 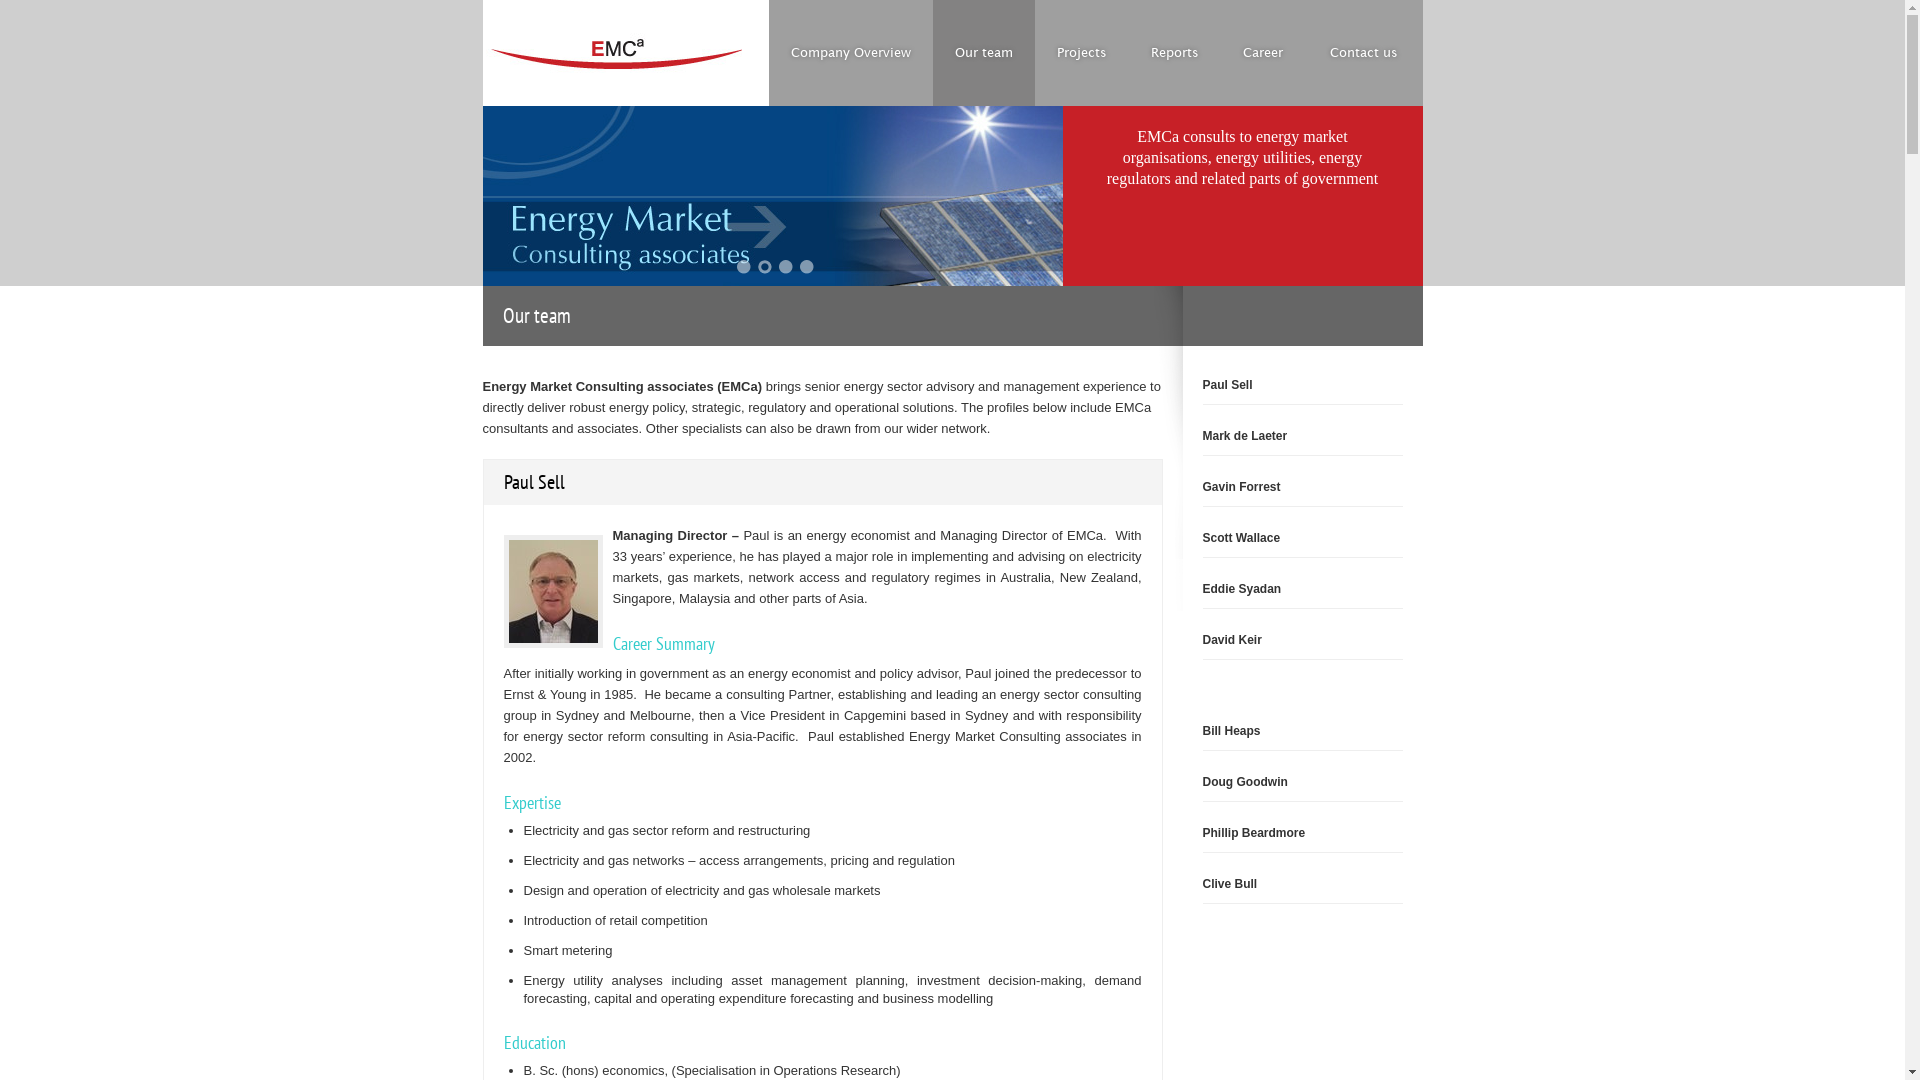 I want to click on Career, so click(x=1262, y=53).